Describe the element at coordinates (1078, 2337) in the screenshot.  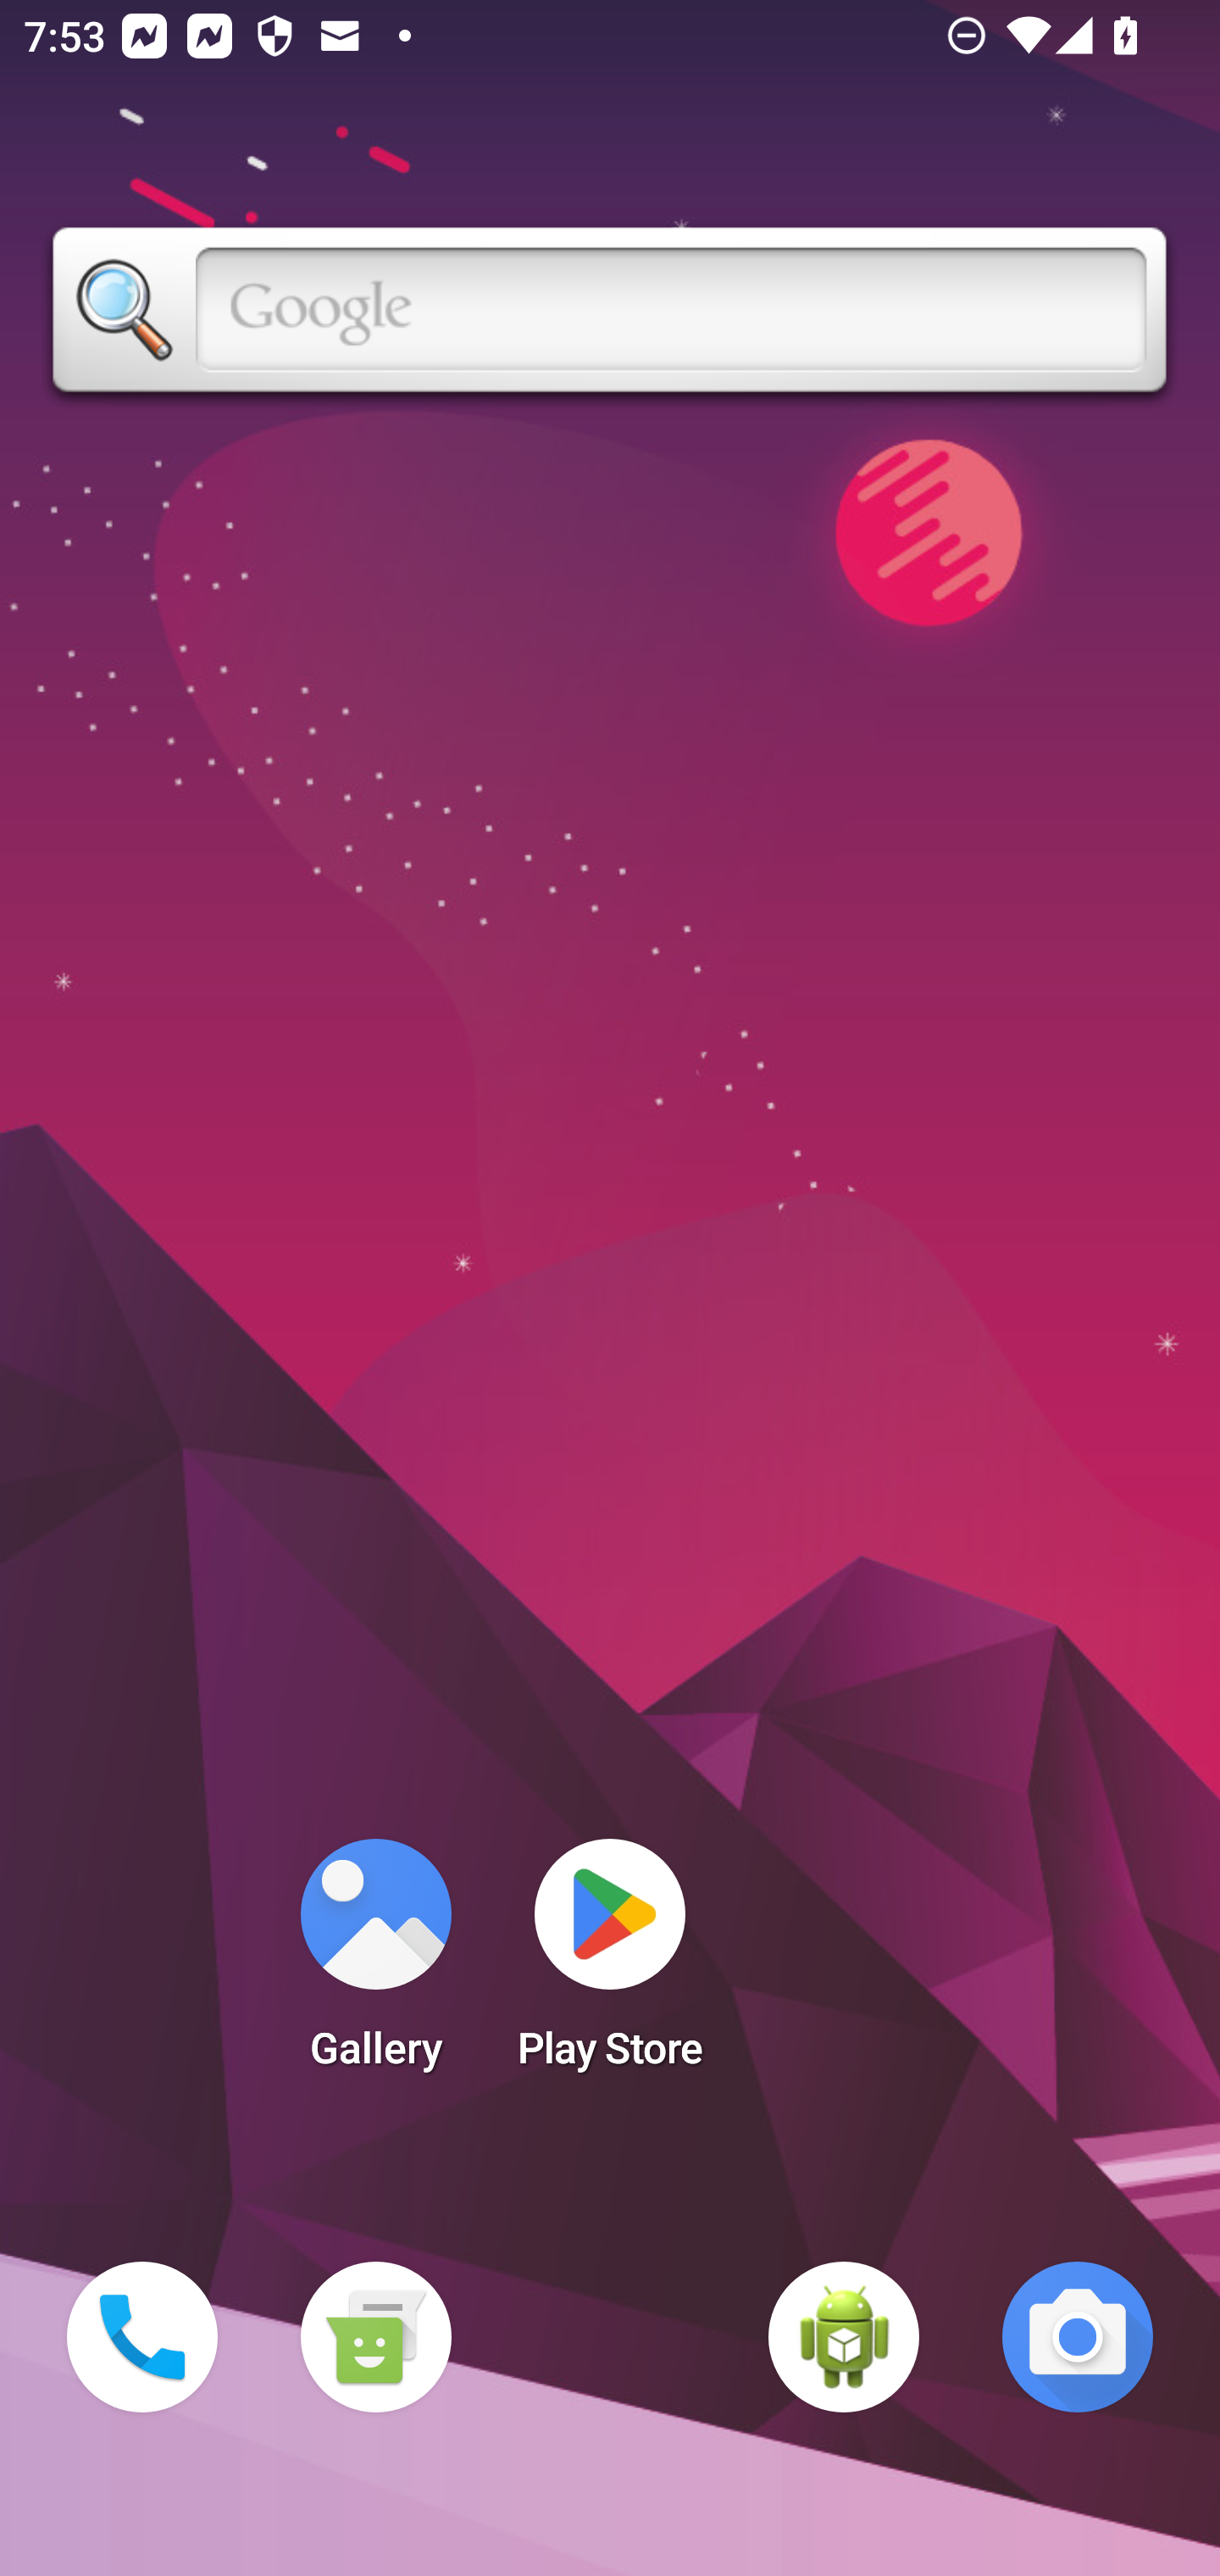
I see `Camera` at that location.